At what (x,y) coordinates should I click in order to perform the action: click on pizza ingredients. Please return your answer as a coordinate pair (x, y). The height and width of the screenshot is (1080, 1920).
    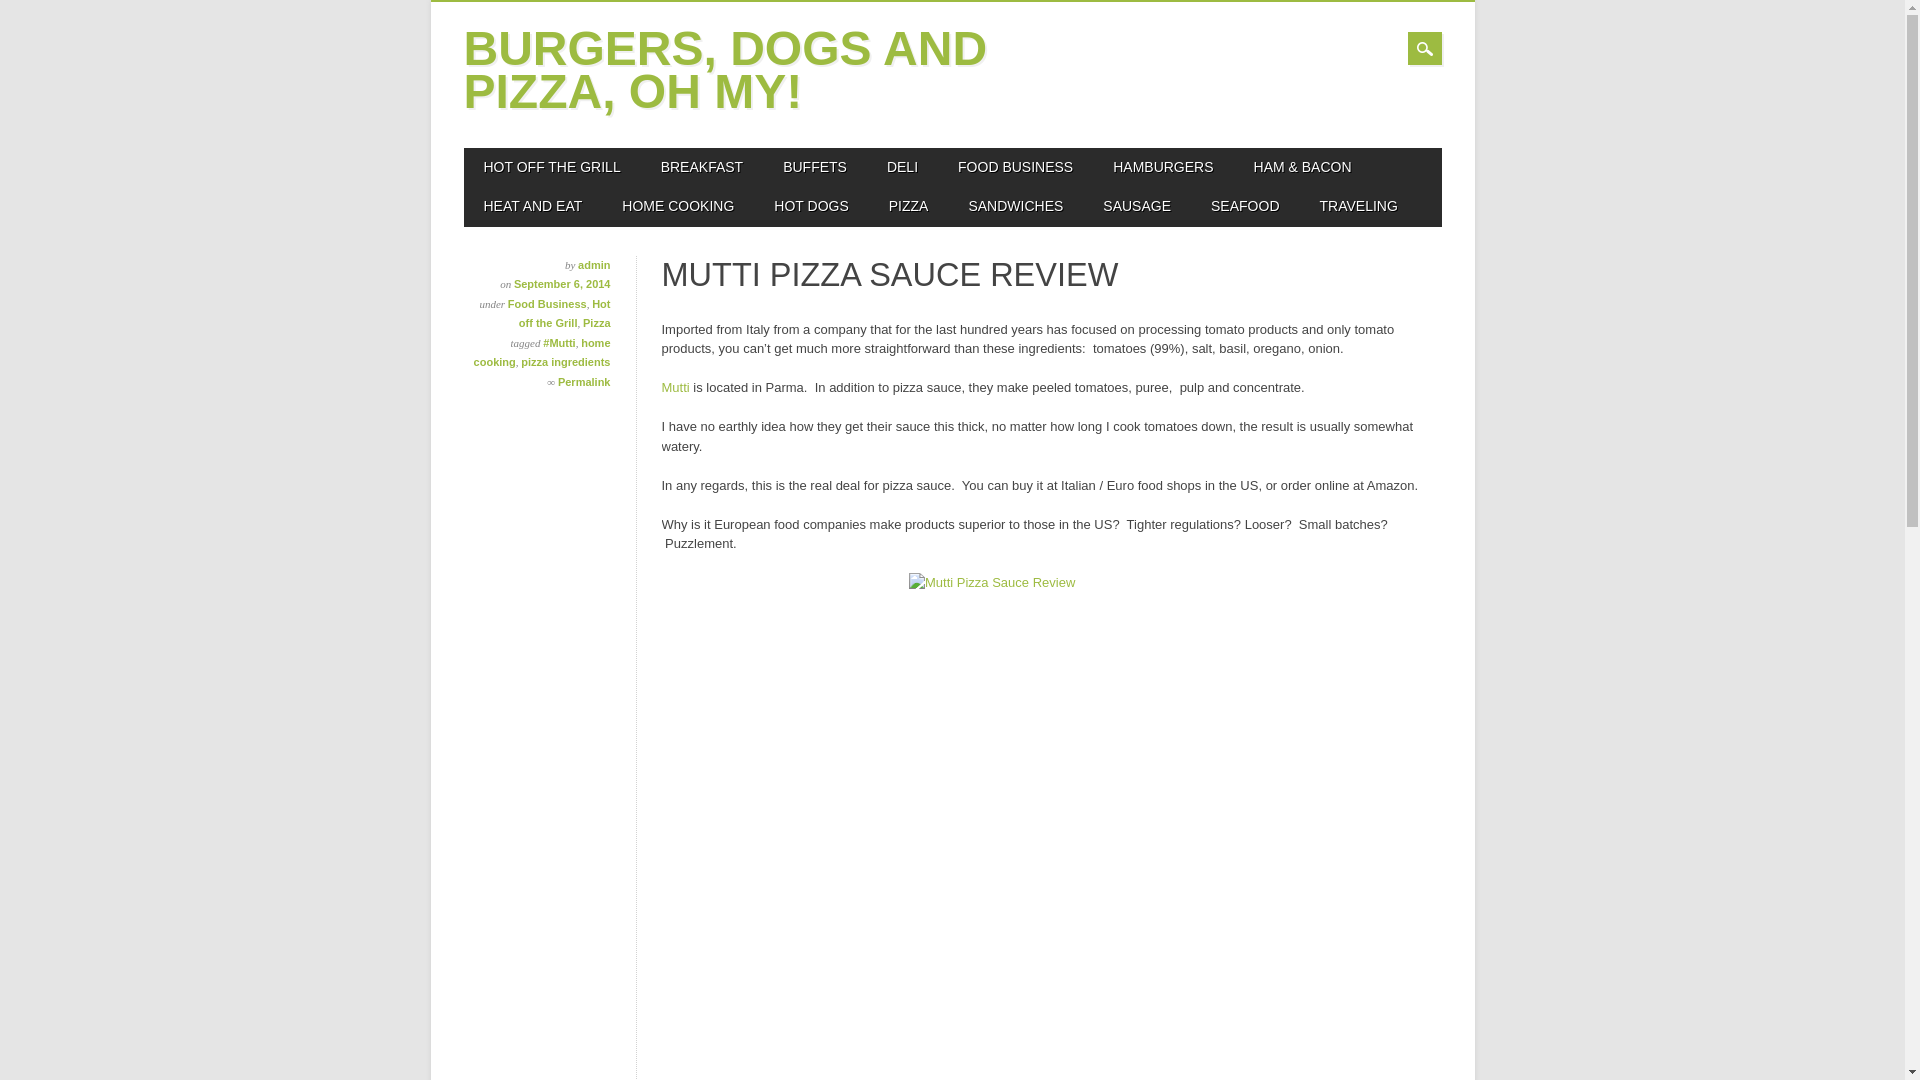
    Looking at the image, I should click on (565, 362).